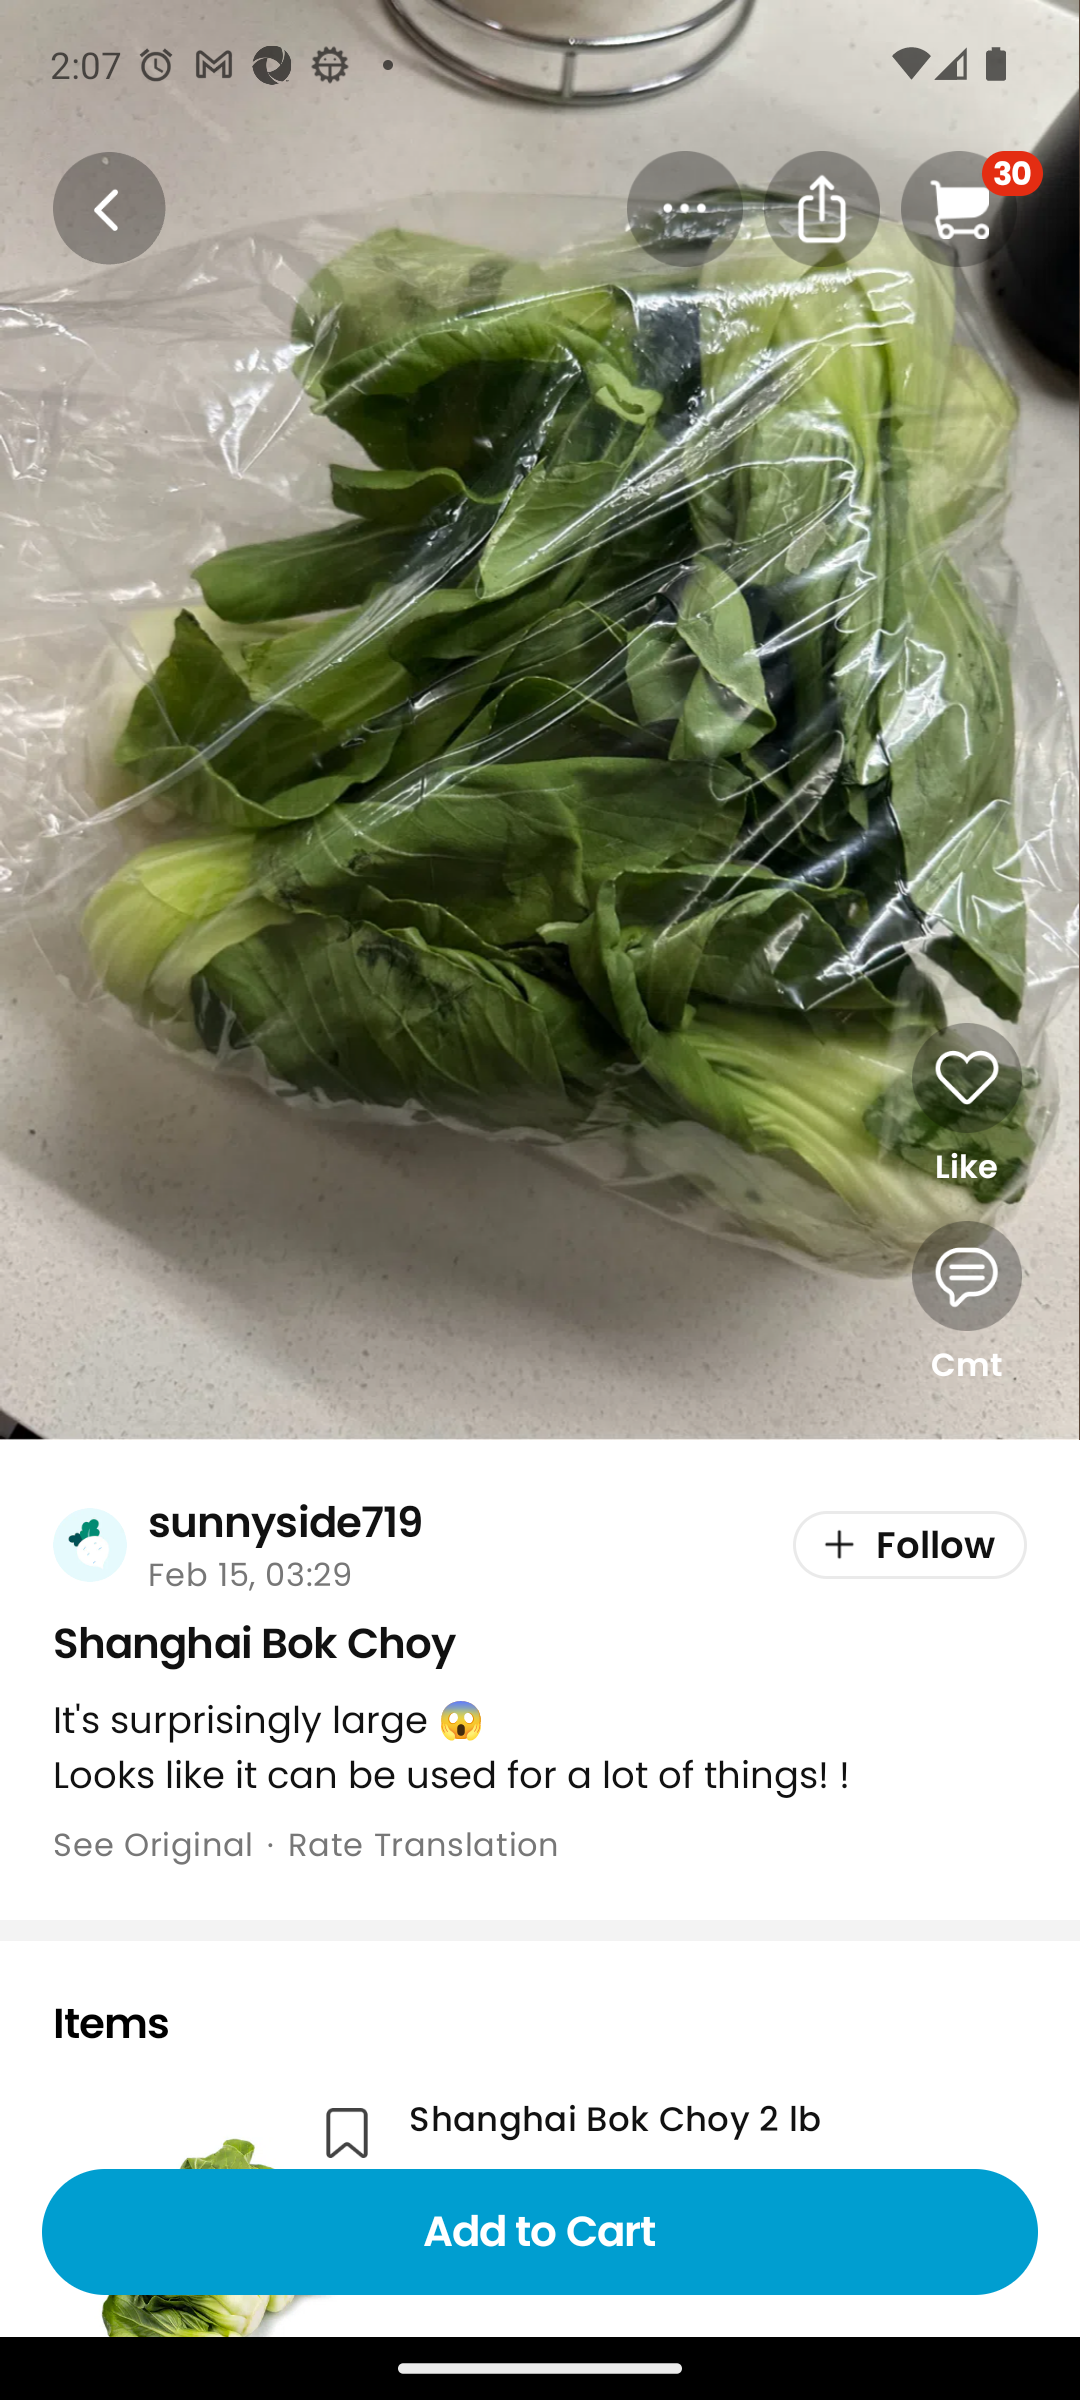  Describe the element at coordinates (966, 1105) in the screenshot. I see `Like` at that location.